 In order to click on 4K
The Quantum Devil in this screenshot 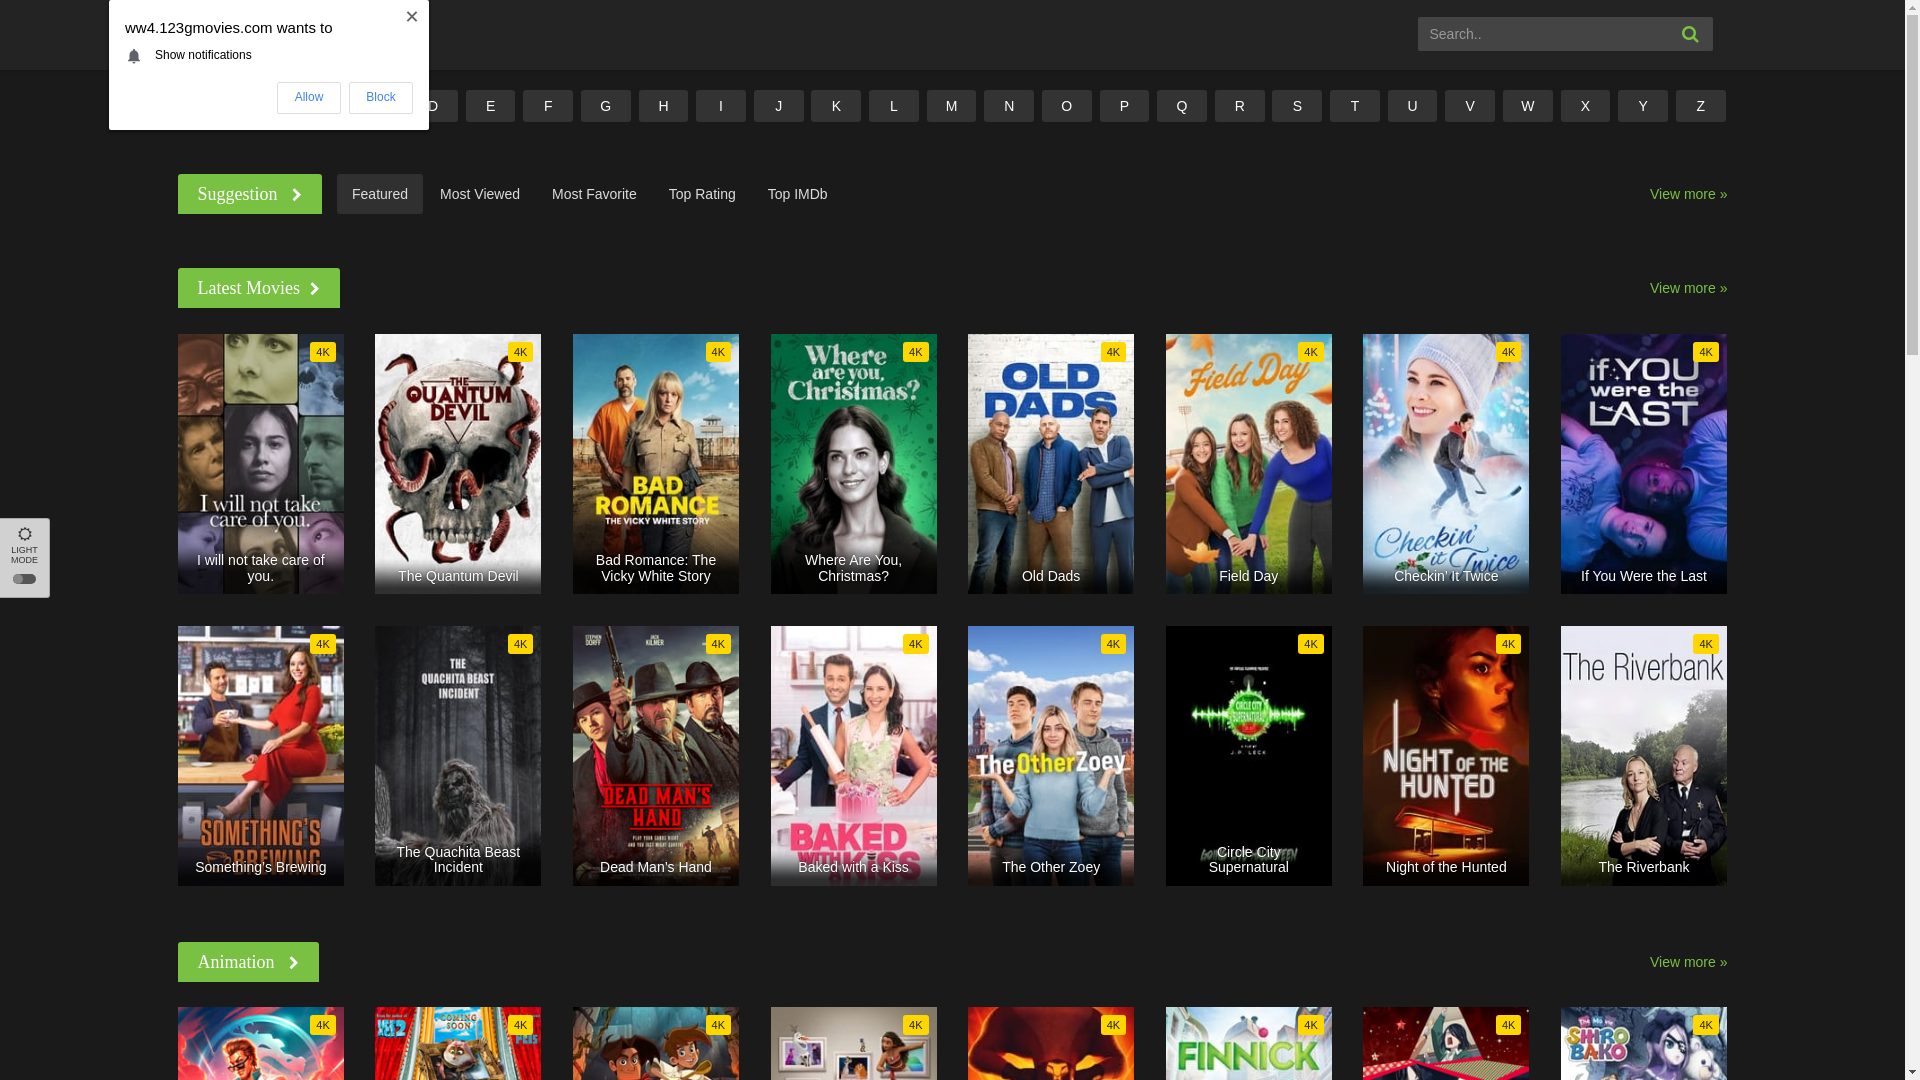, I will do `click(458, 464)`.